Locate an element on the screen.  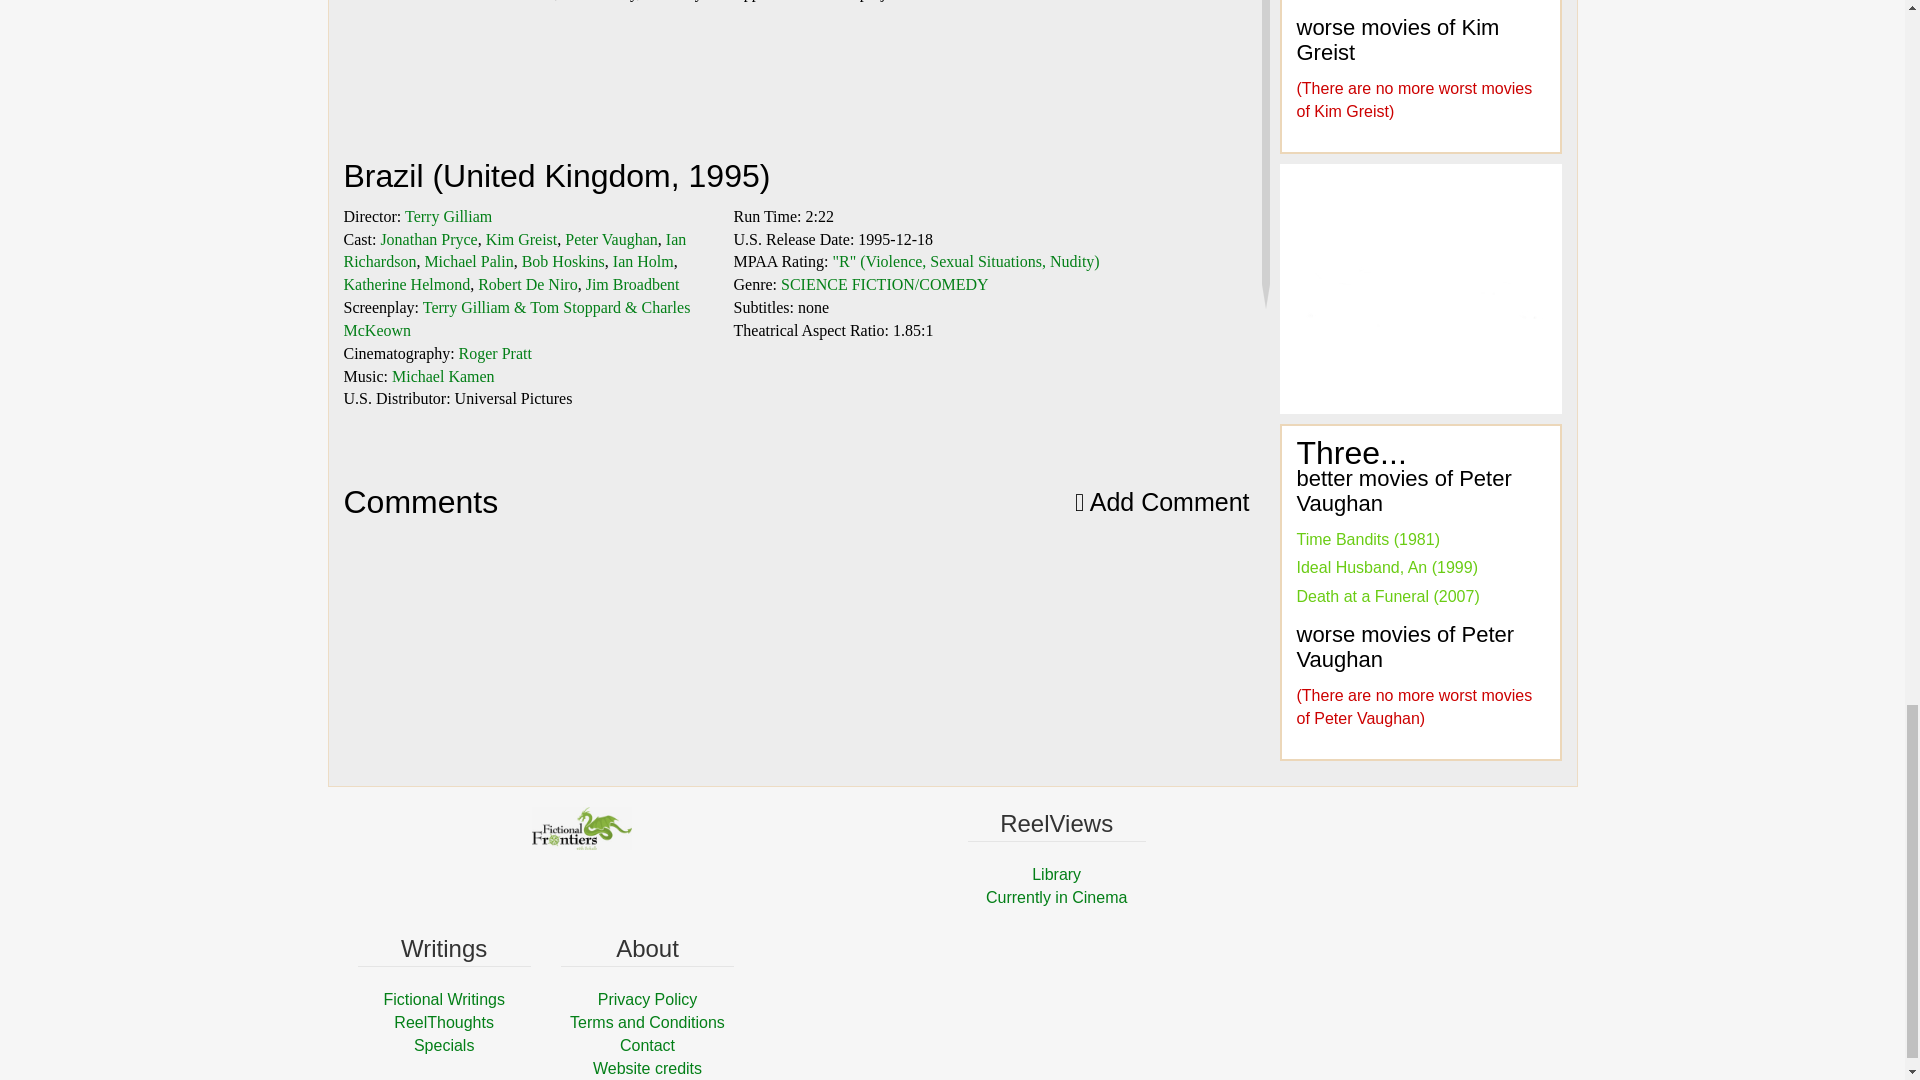
View all reviews for movies starring Robert De Niro is located at coordinates (528, 284).